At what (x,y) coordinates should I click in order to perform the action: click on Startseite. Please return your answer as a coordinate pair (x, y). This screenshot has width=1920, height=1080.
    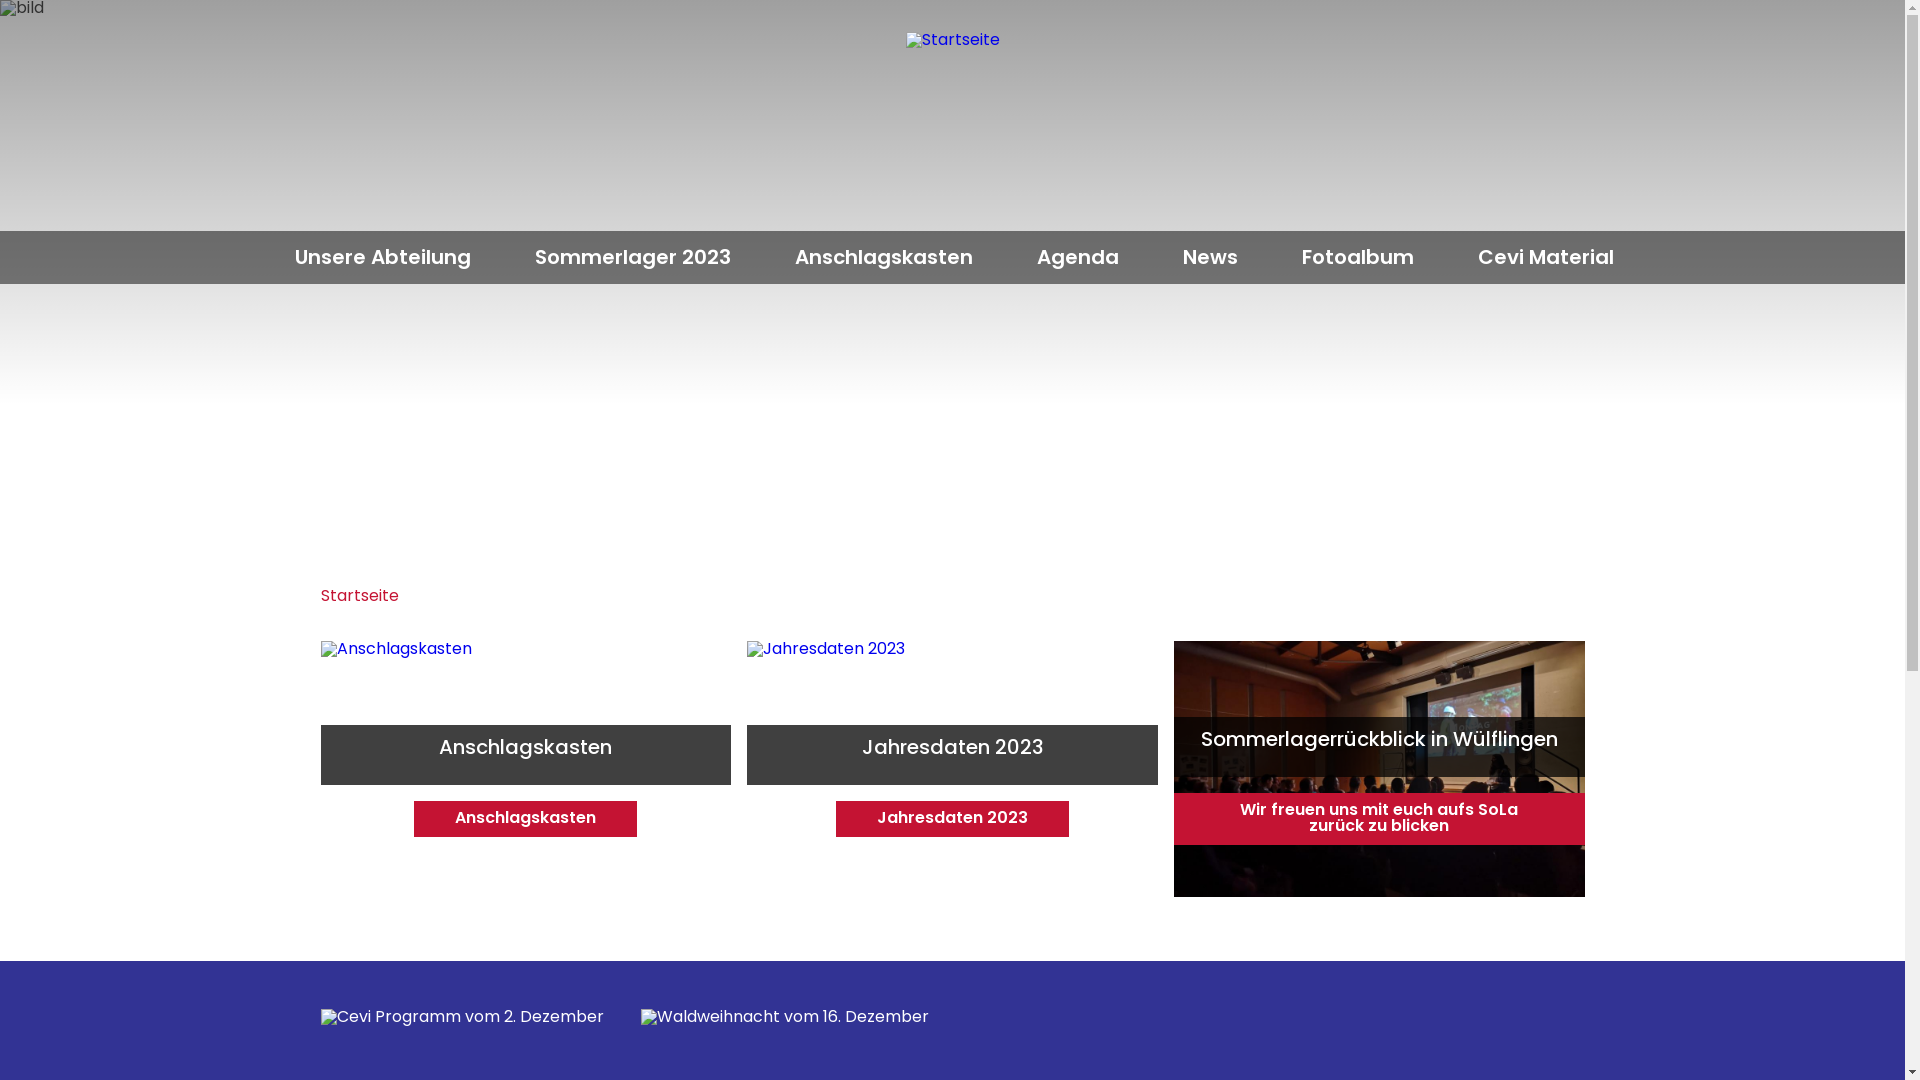
    Looking at the image, I should click on (953, 127).